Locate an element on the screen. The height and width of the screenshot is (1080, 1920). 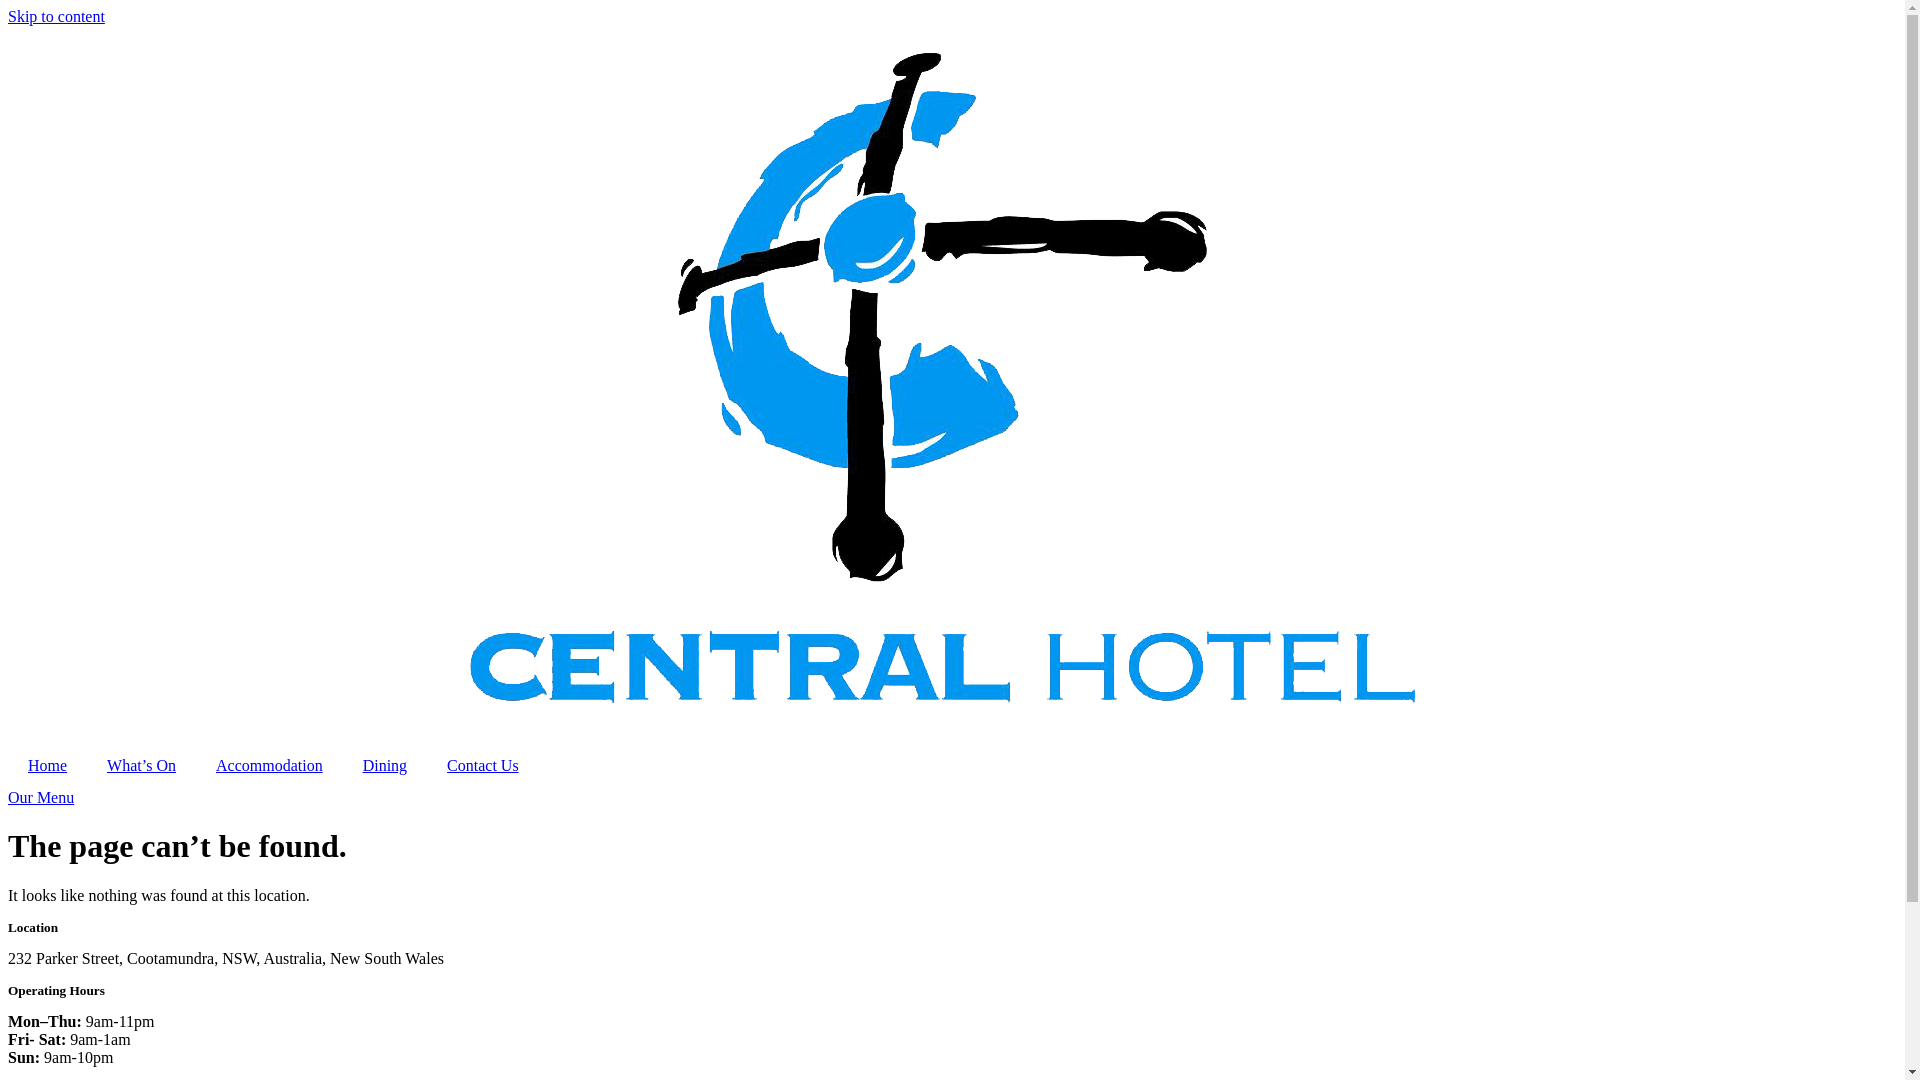
Skip to content is located at coordinates (56, 16).